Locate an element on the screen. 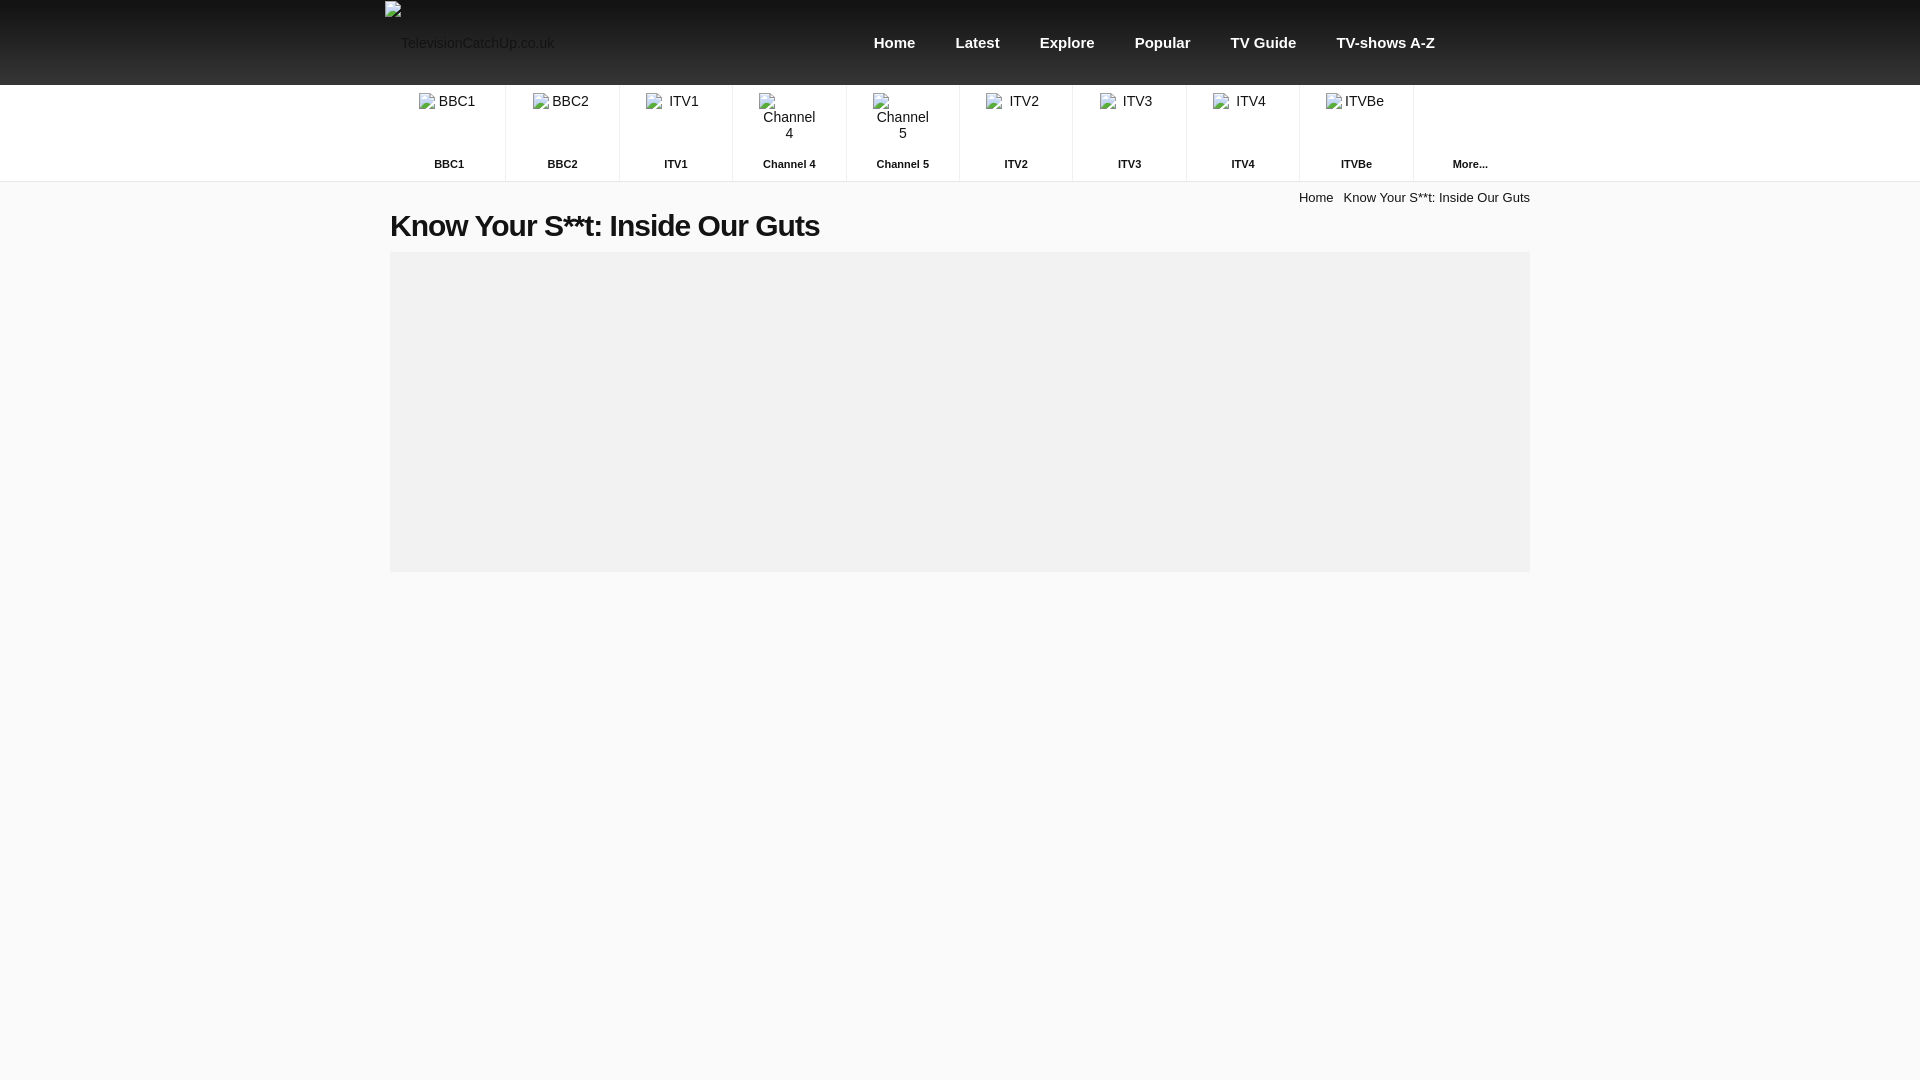 This screenshot has height=1080, width=1920. Latest is located at coordinates (977, 42).